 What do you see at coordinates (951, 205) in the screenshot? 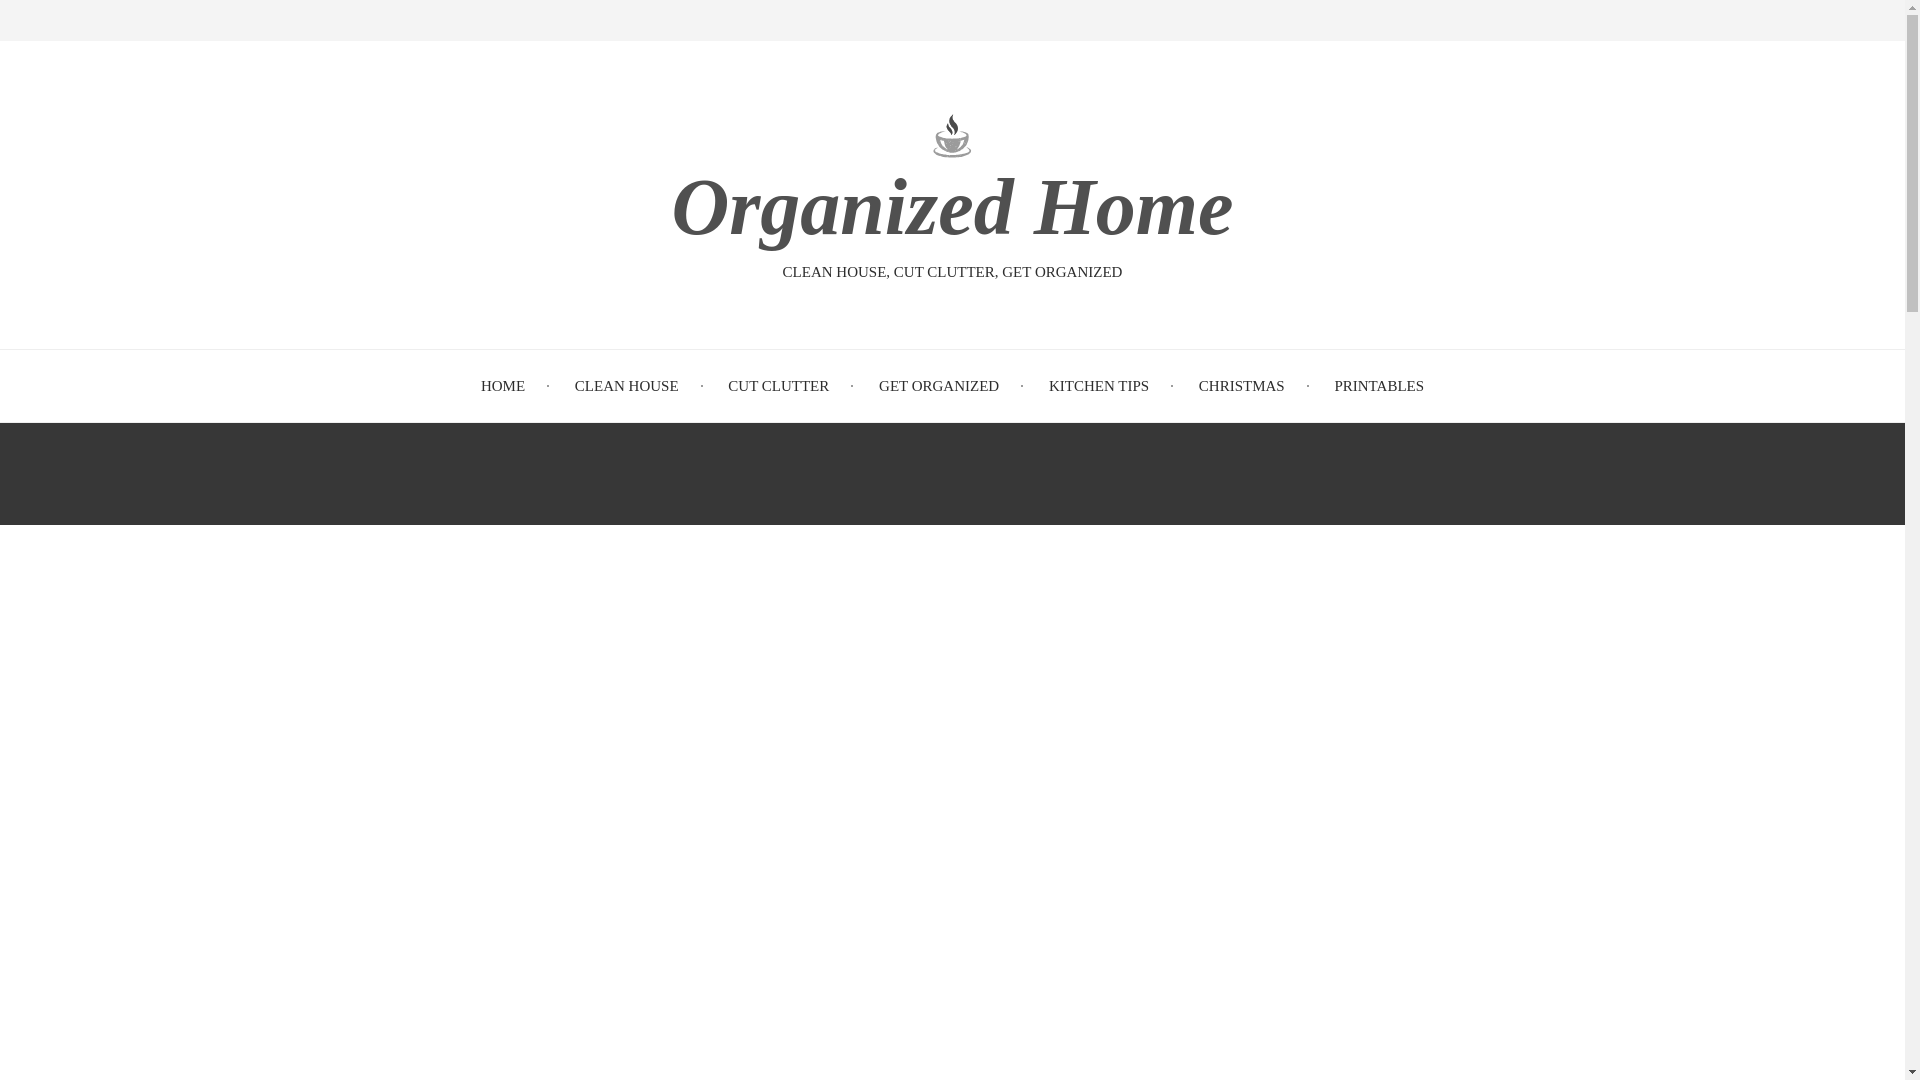
I see `Home` at bounding box center [951, 205].